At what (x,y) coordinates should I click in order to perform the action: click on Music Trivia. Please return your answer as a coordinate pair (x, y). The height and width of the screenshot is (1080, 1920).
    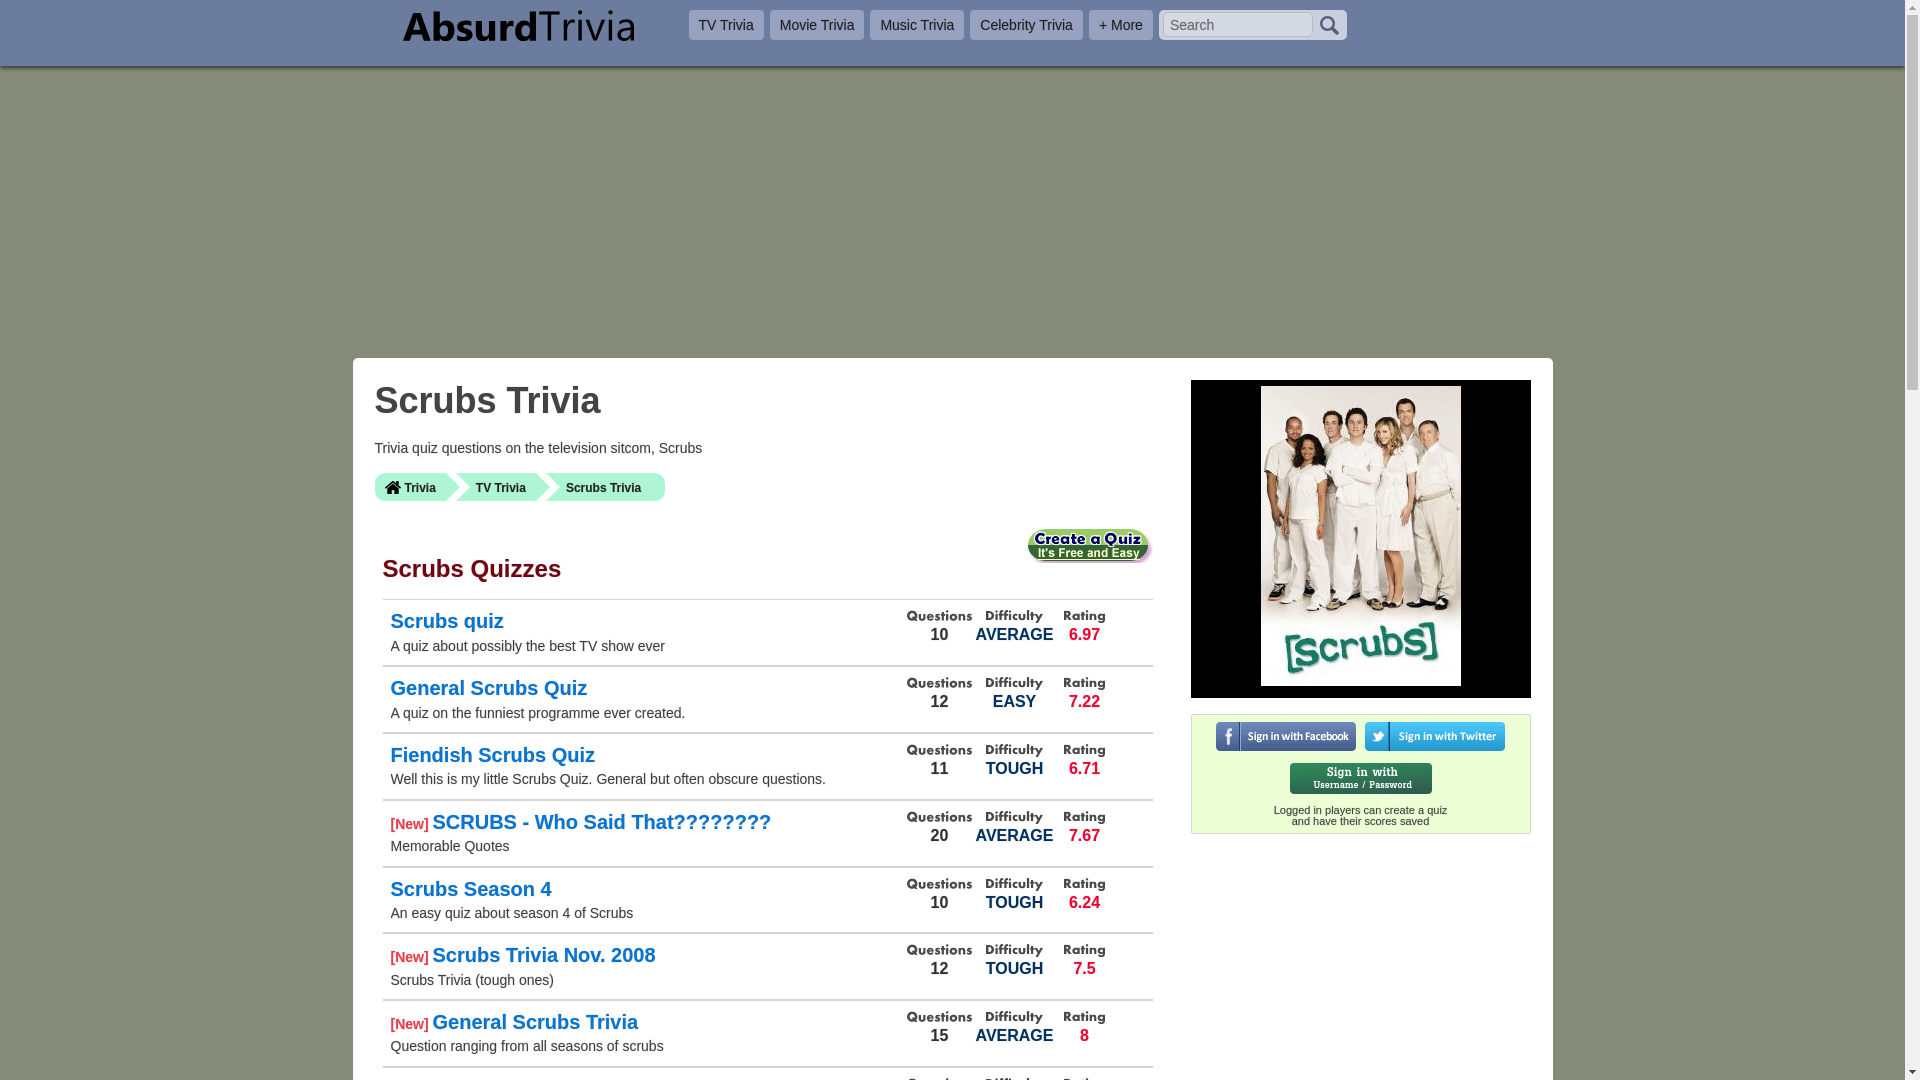
    Looking at the image, I should click on (916, 24).